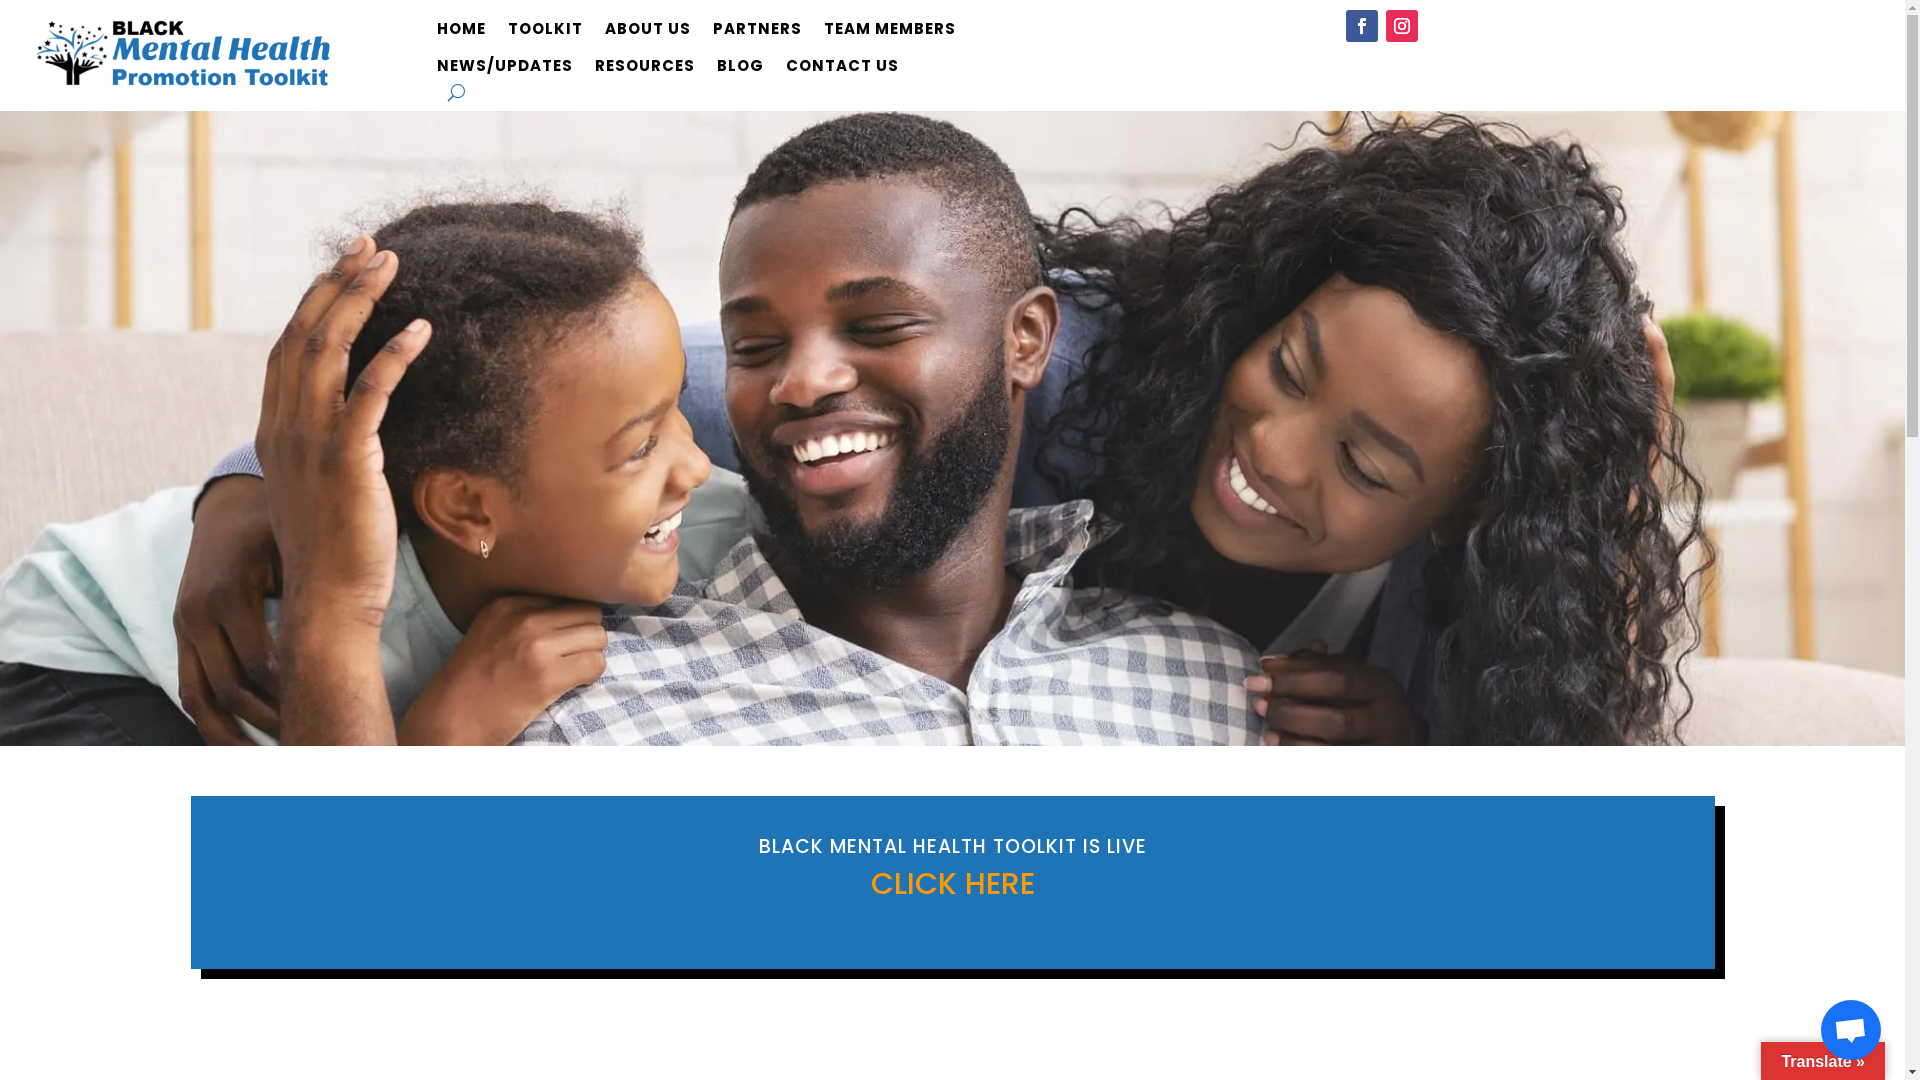 This screenshot has height=1080, width=1920. I want to click on NEWS/UPDATES, so click(505, 70).